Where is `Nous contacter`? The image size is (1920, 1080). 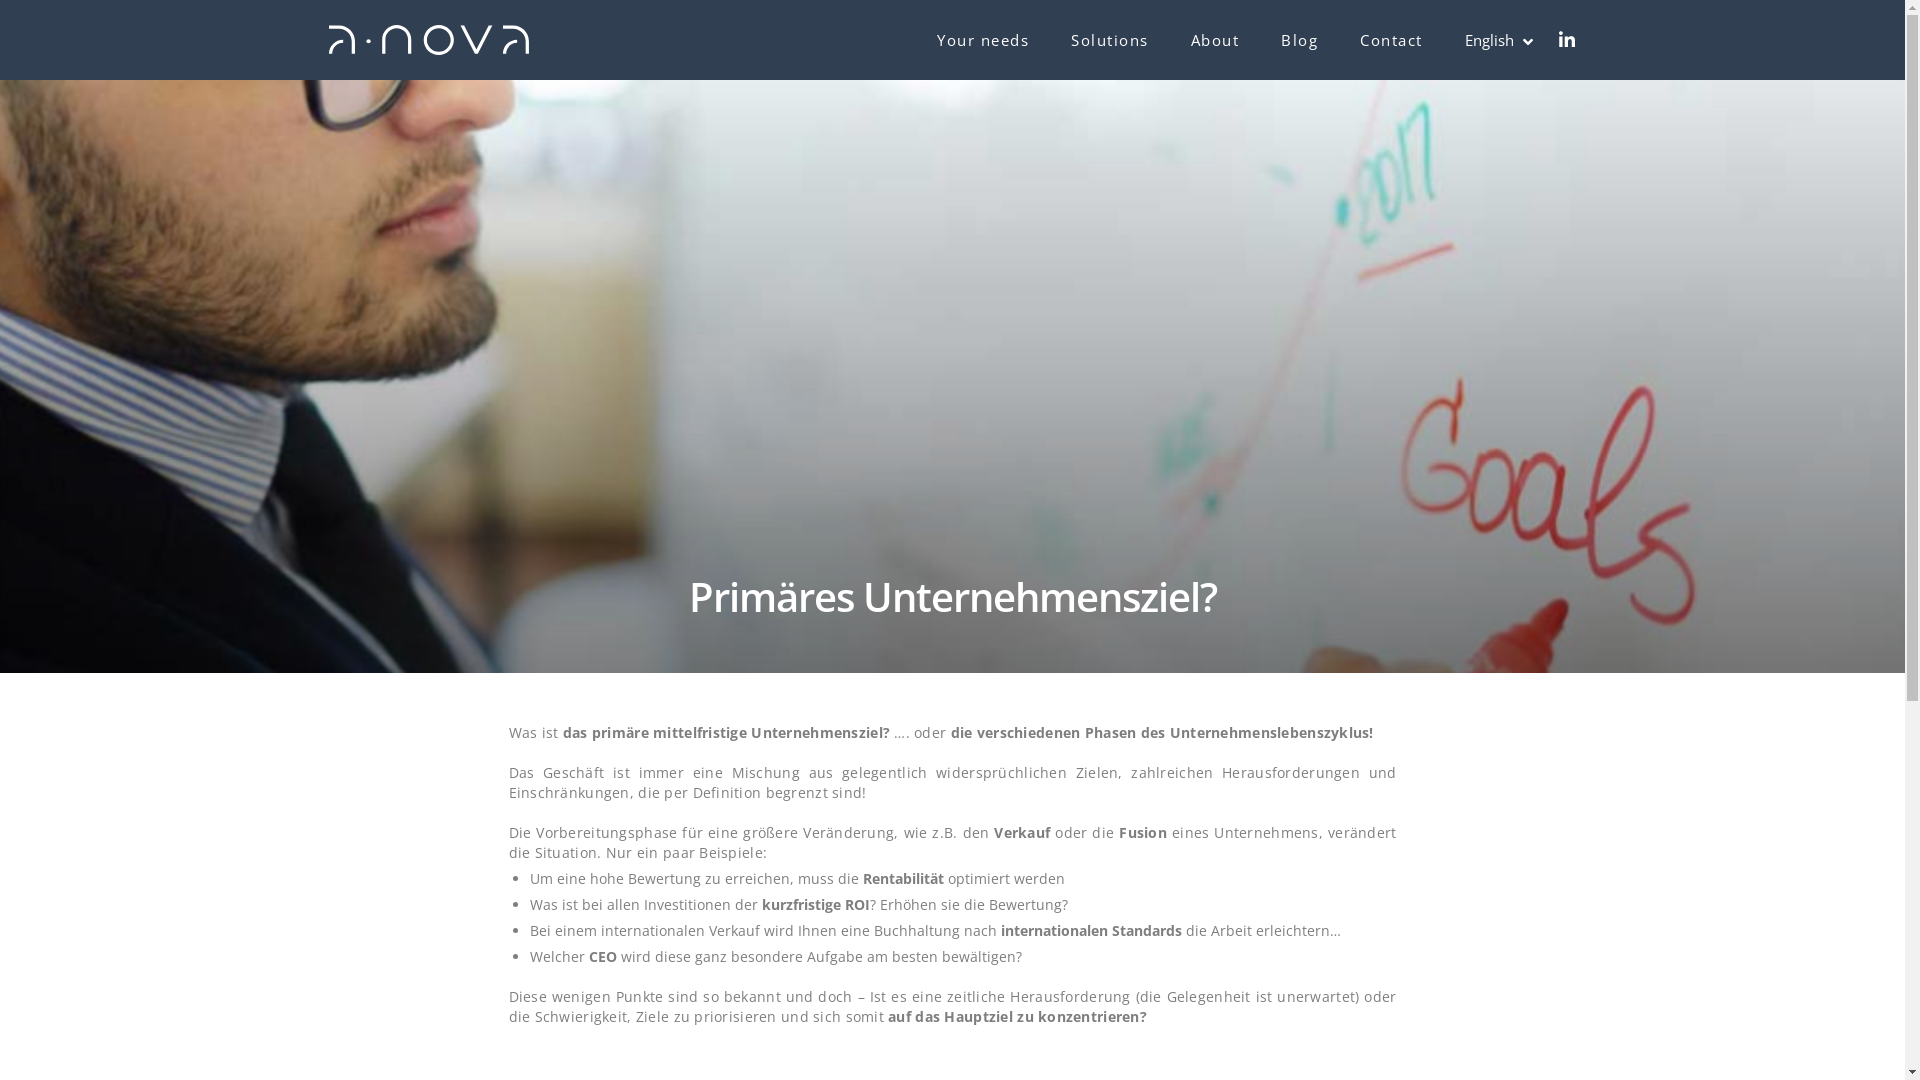 Nous contacter is located at coordinates (1346, 755).